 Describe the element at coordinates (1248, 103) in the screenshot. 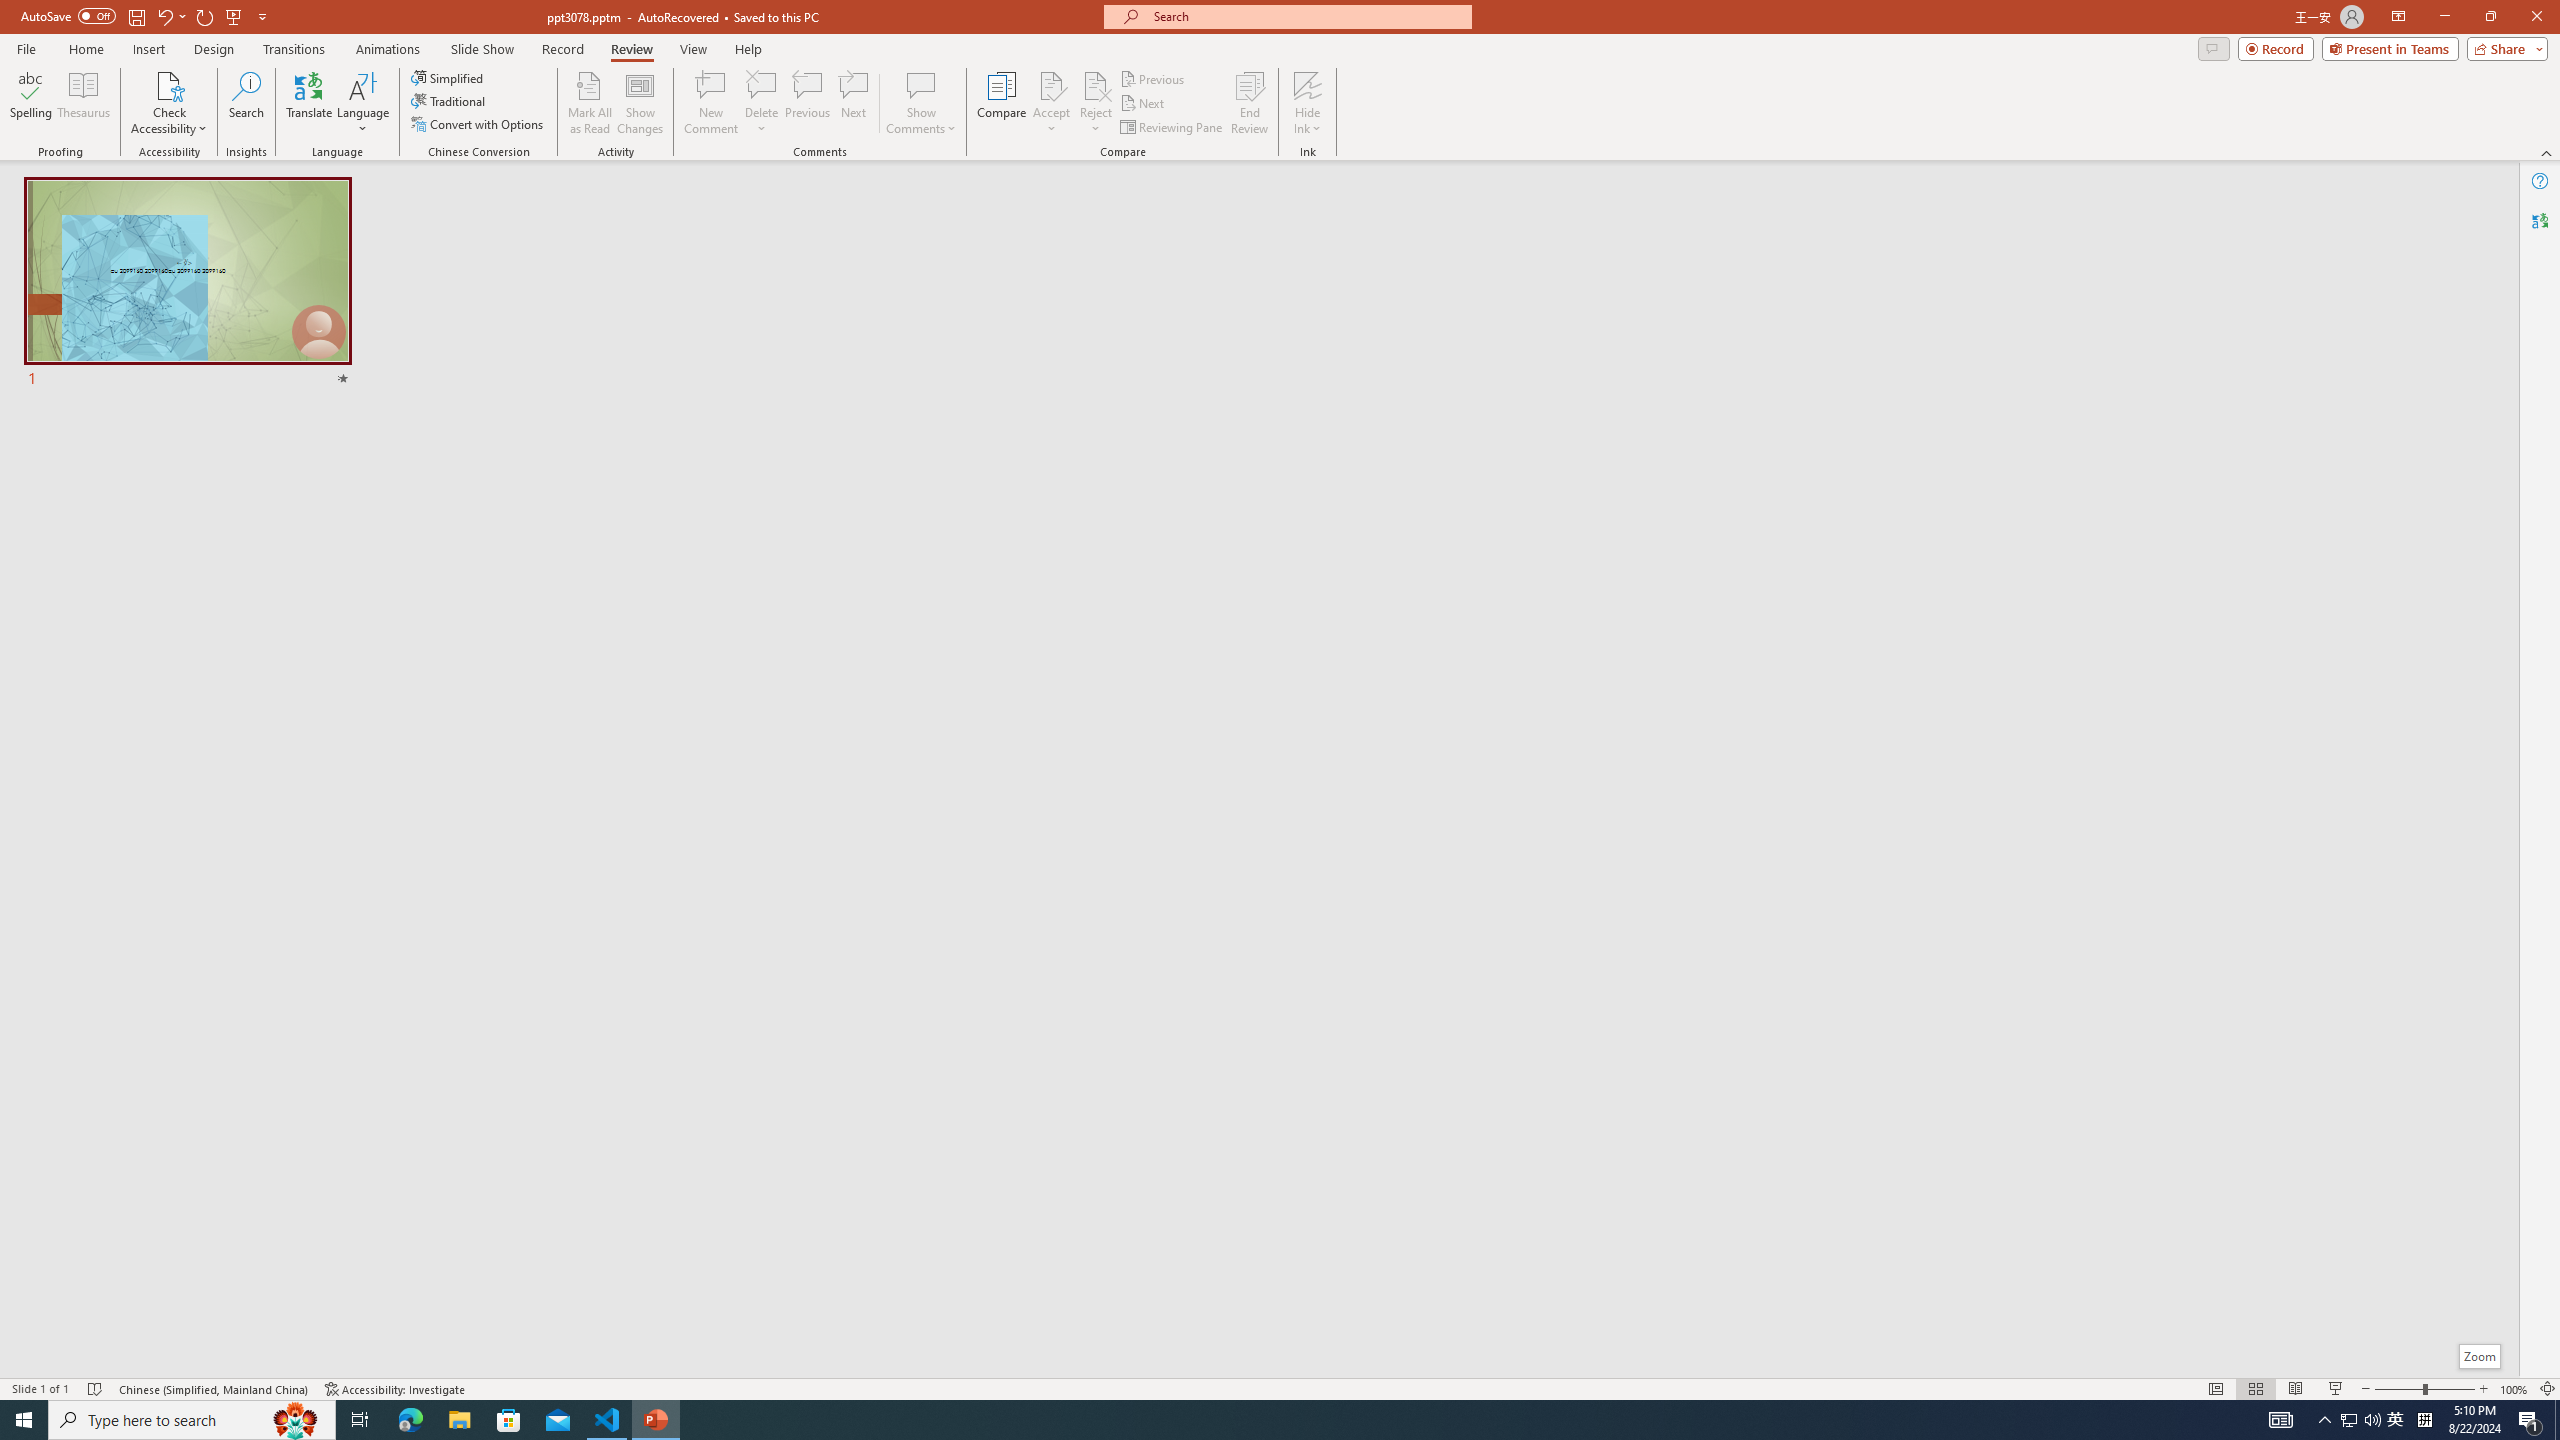

I see `End Review` at that location.